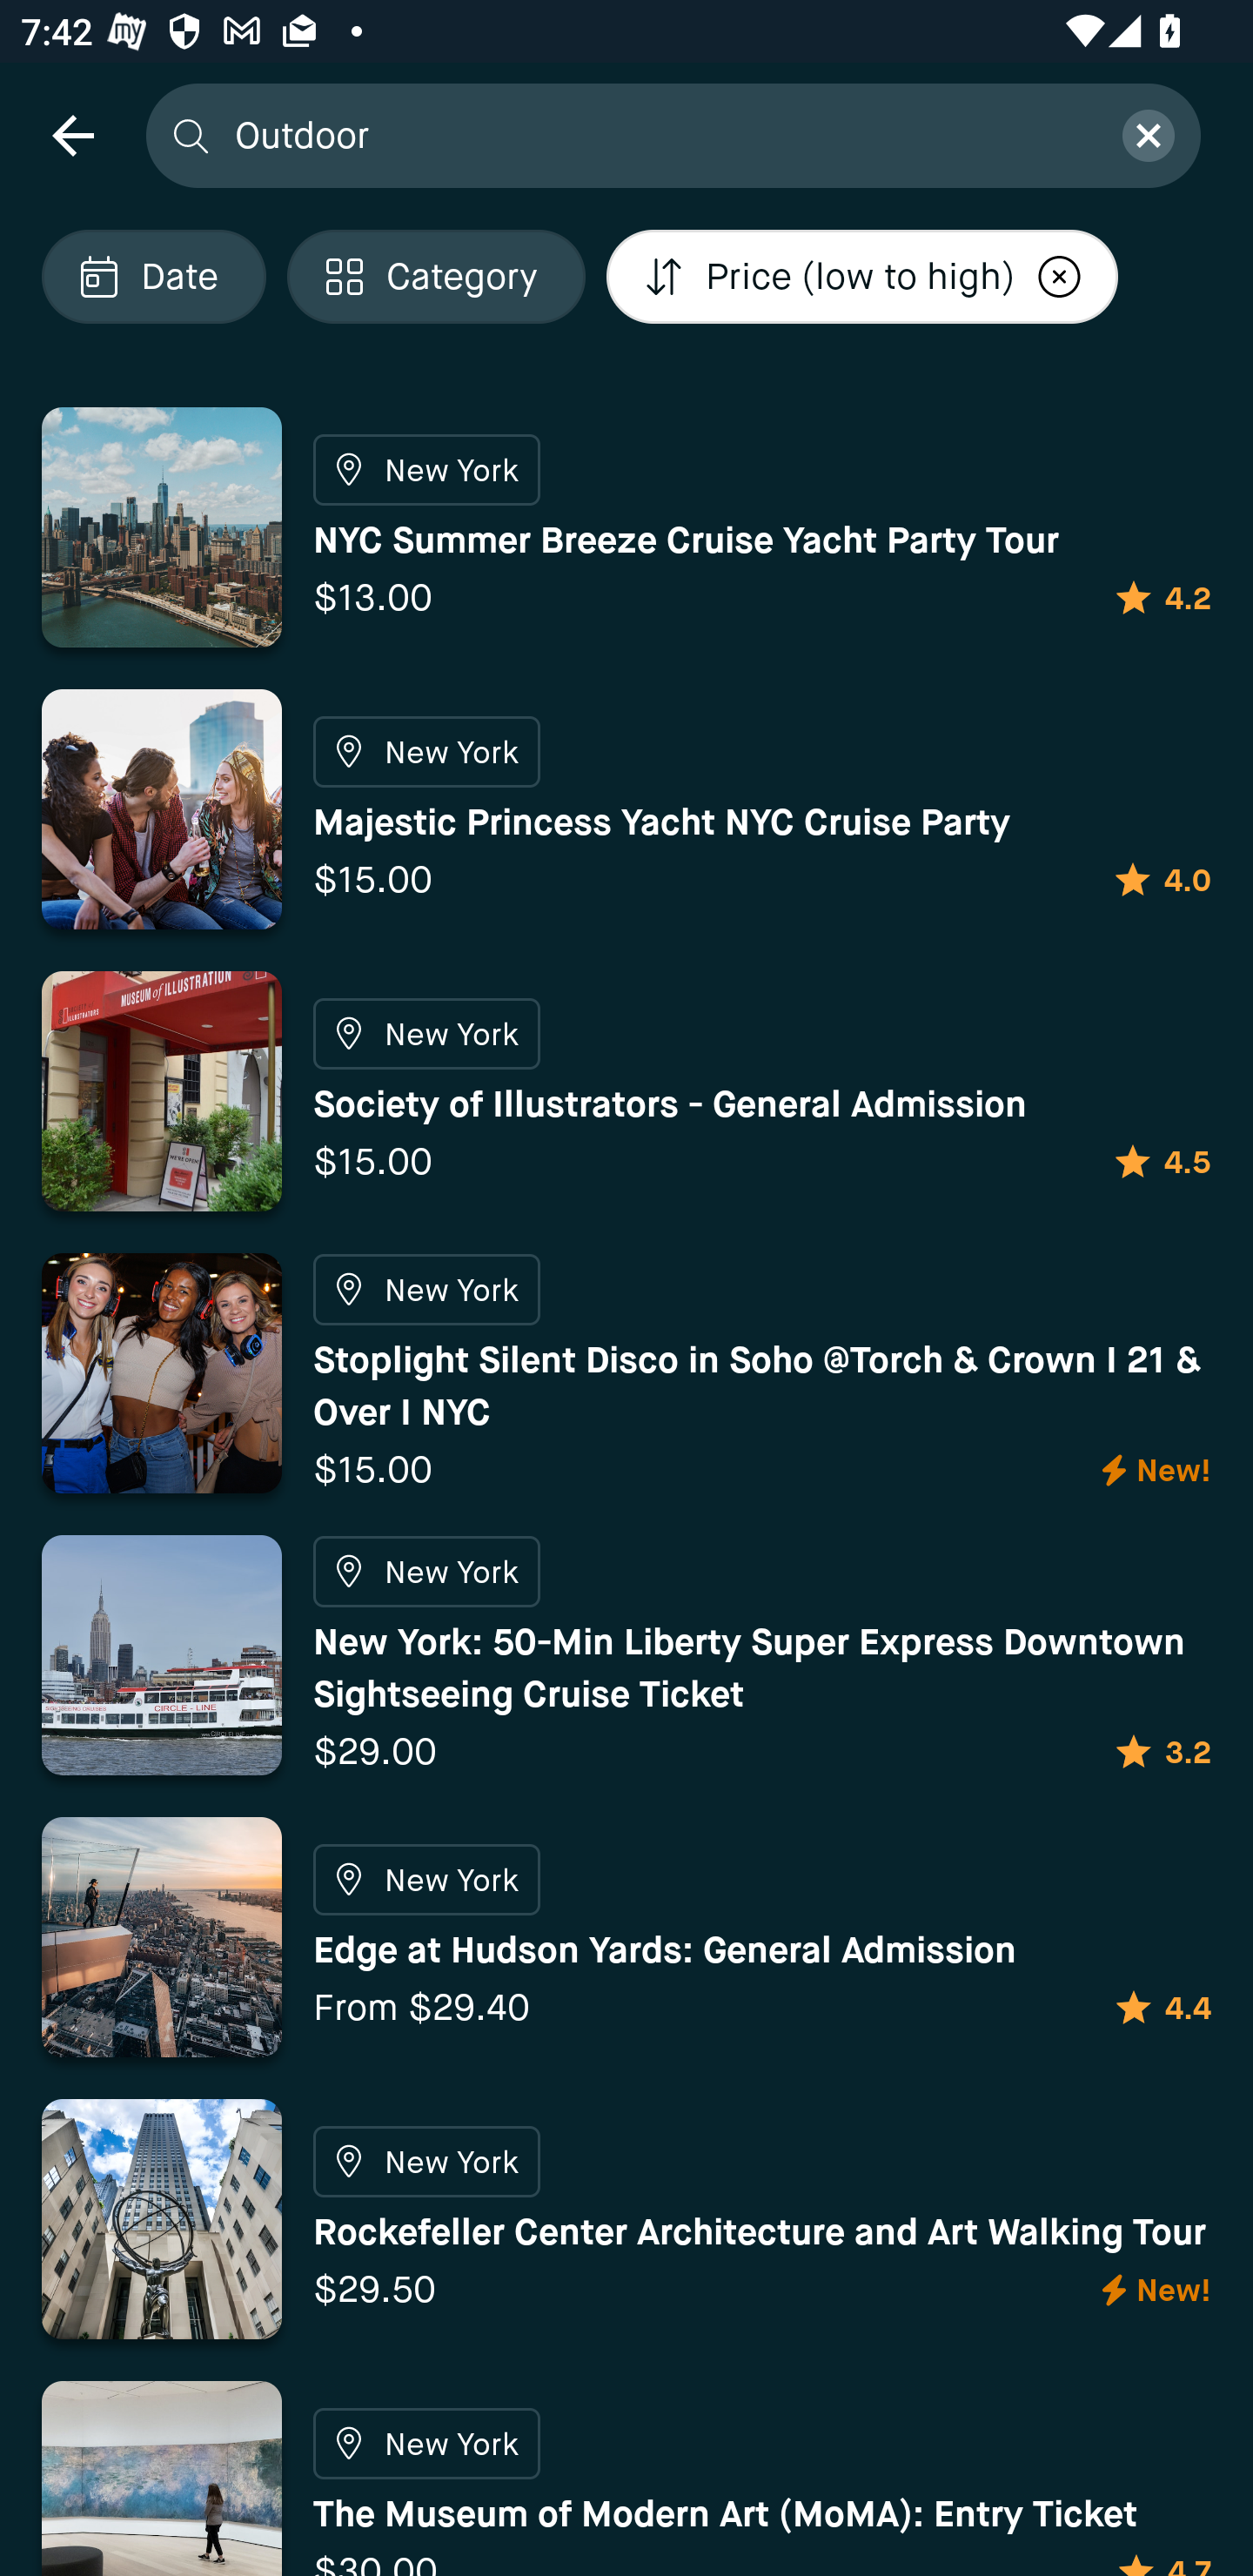 This screenshot has width=1253, height=2576. What do you see at coordinates (1060, 277) in the screenshot?
I see `Localized description` at bounding box center [1060, 277].